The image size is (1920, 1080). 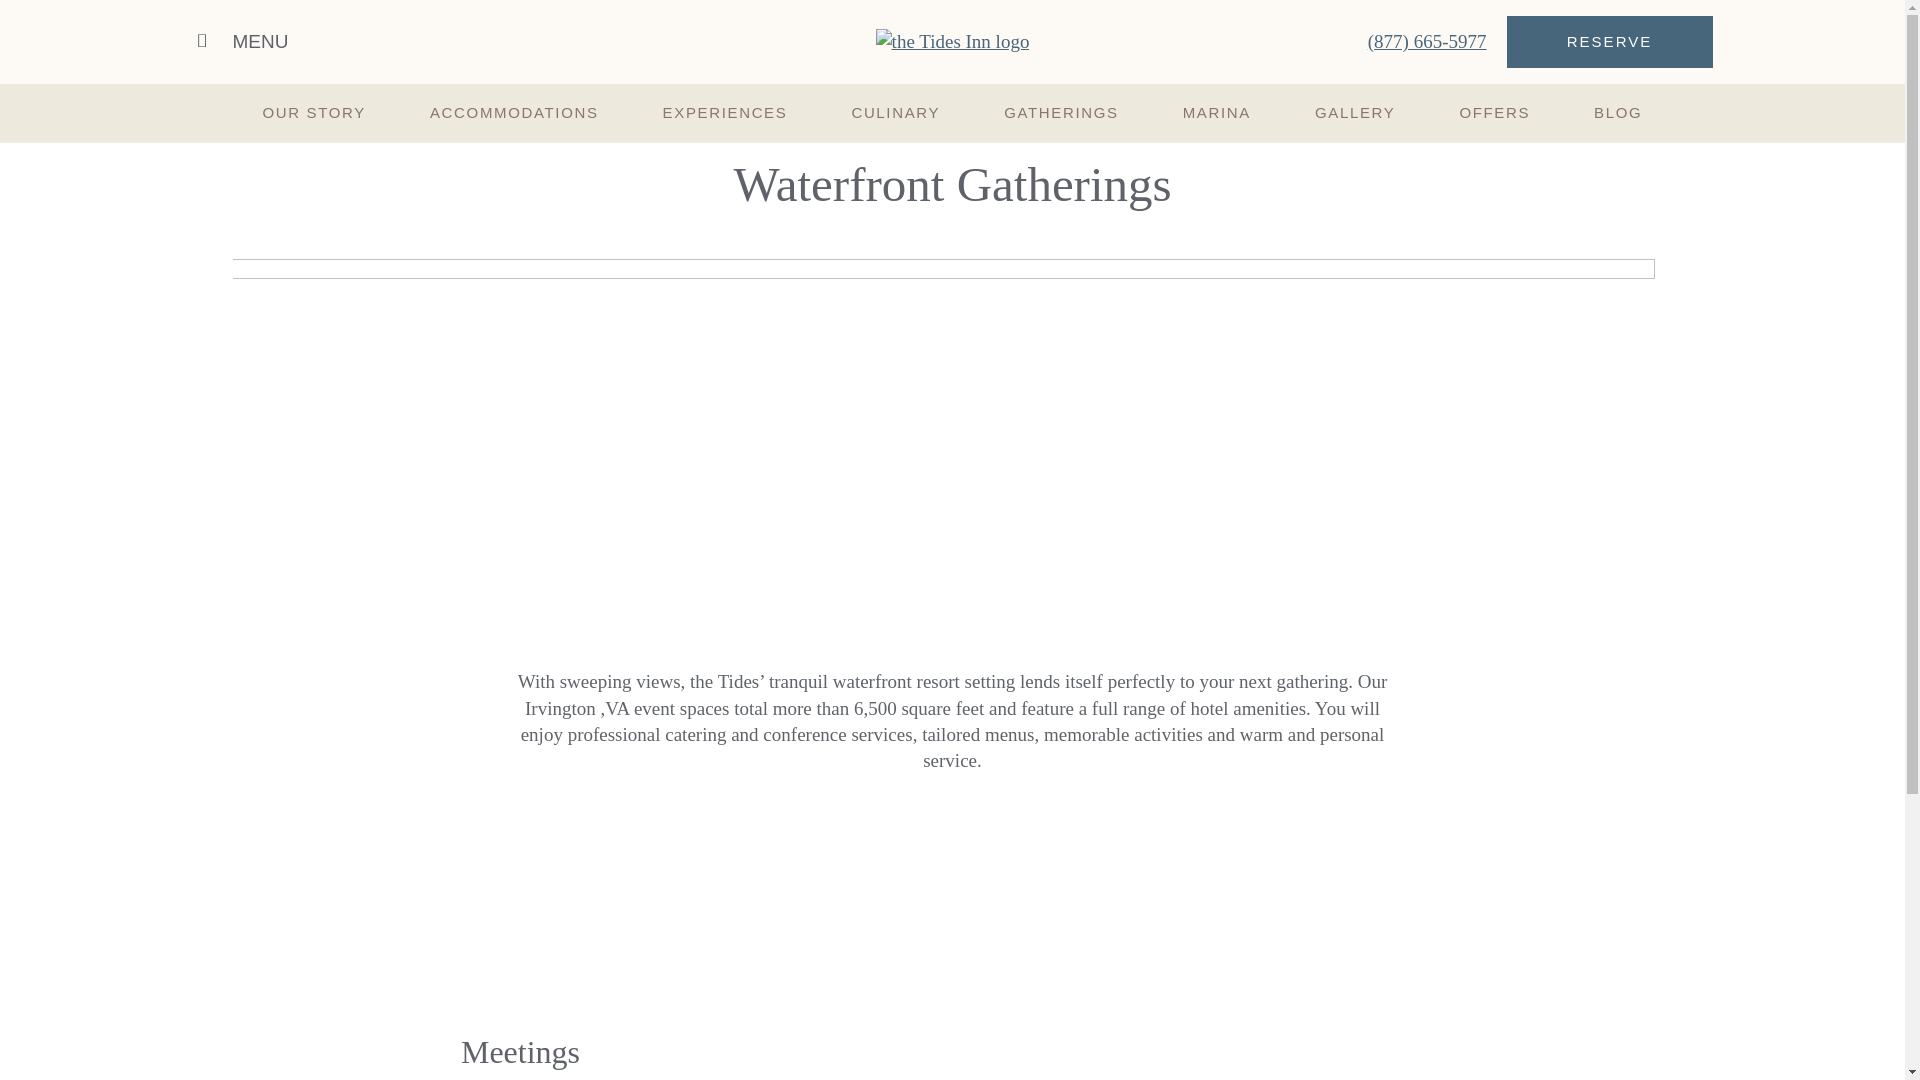 I want to click on GALLERY, so click(x=1354, y=112).